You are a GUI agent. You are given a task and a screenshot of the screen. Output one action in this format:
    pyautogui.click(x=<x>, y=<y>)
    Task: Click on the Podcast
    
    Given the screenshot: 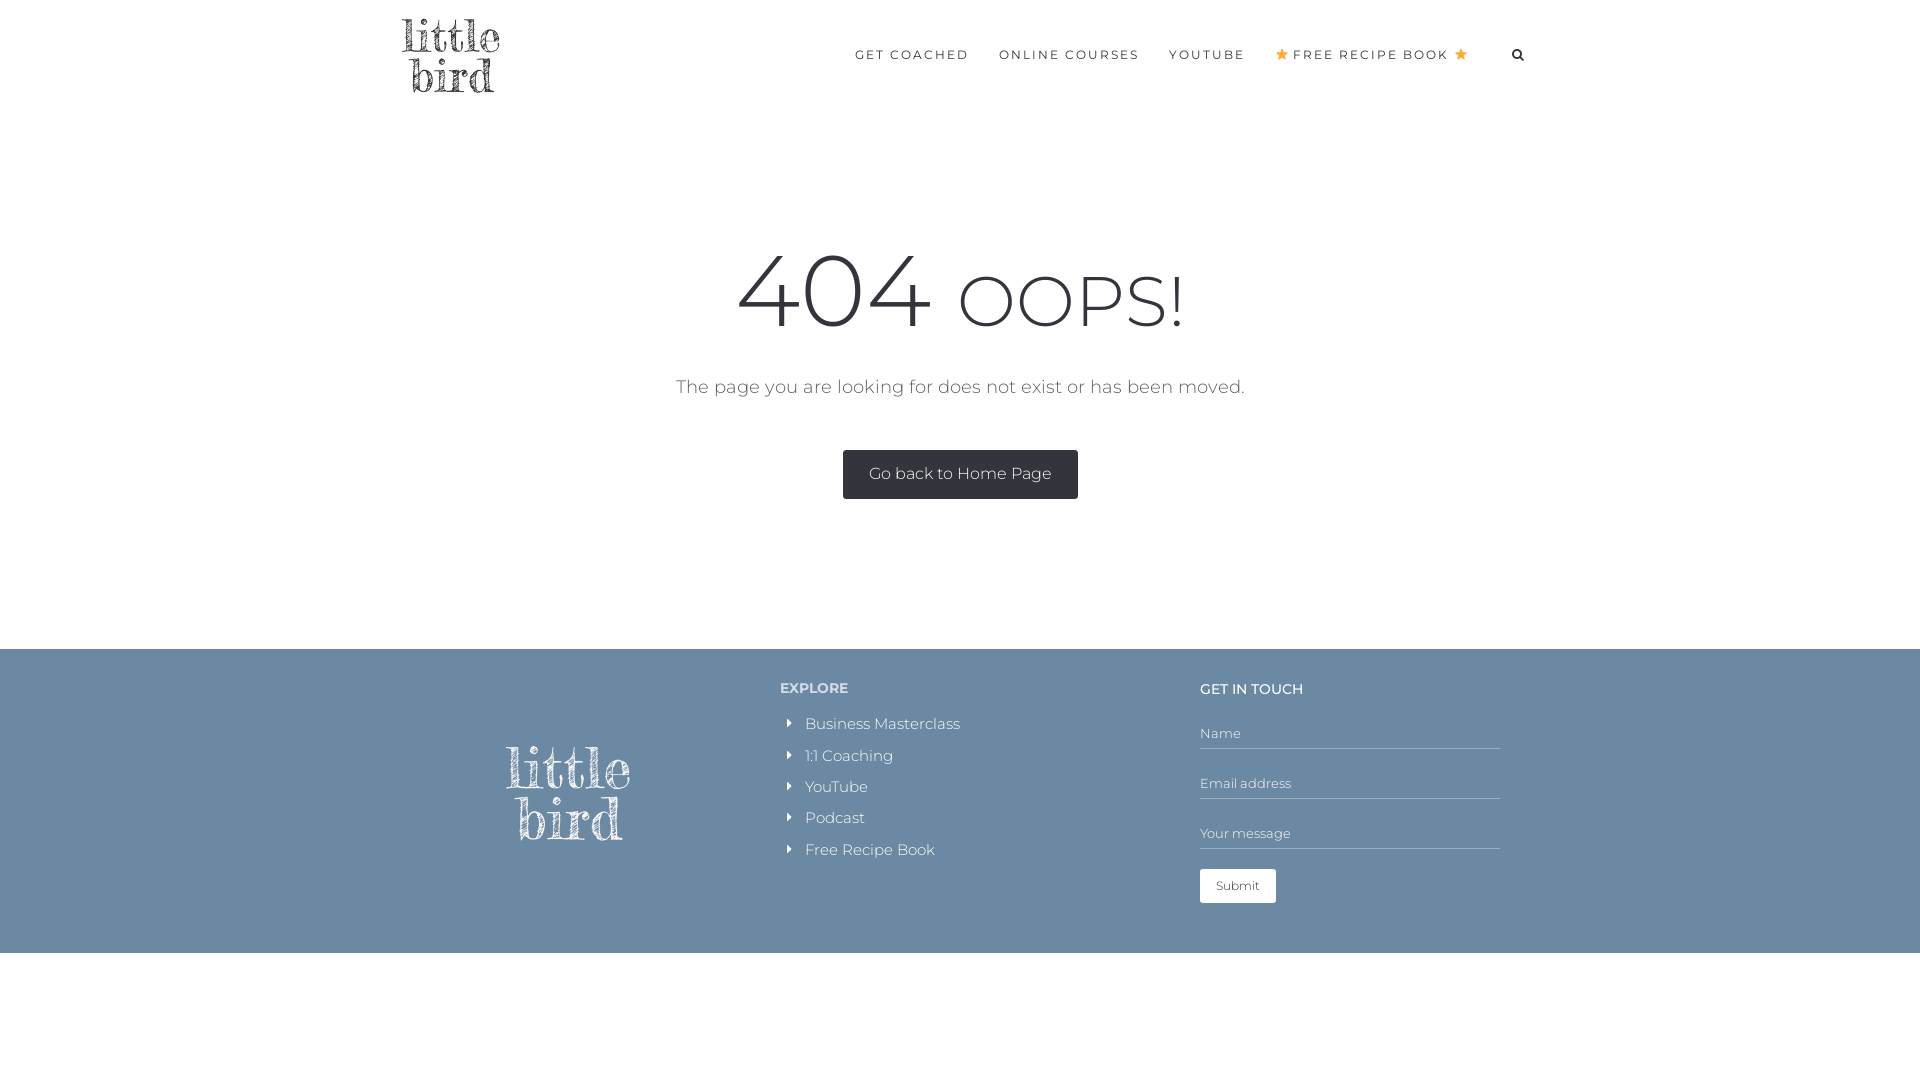 What is the action you would take?
    pyautogui.click(x=835, y=818)
    